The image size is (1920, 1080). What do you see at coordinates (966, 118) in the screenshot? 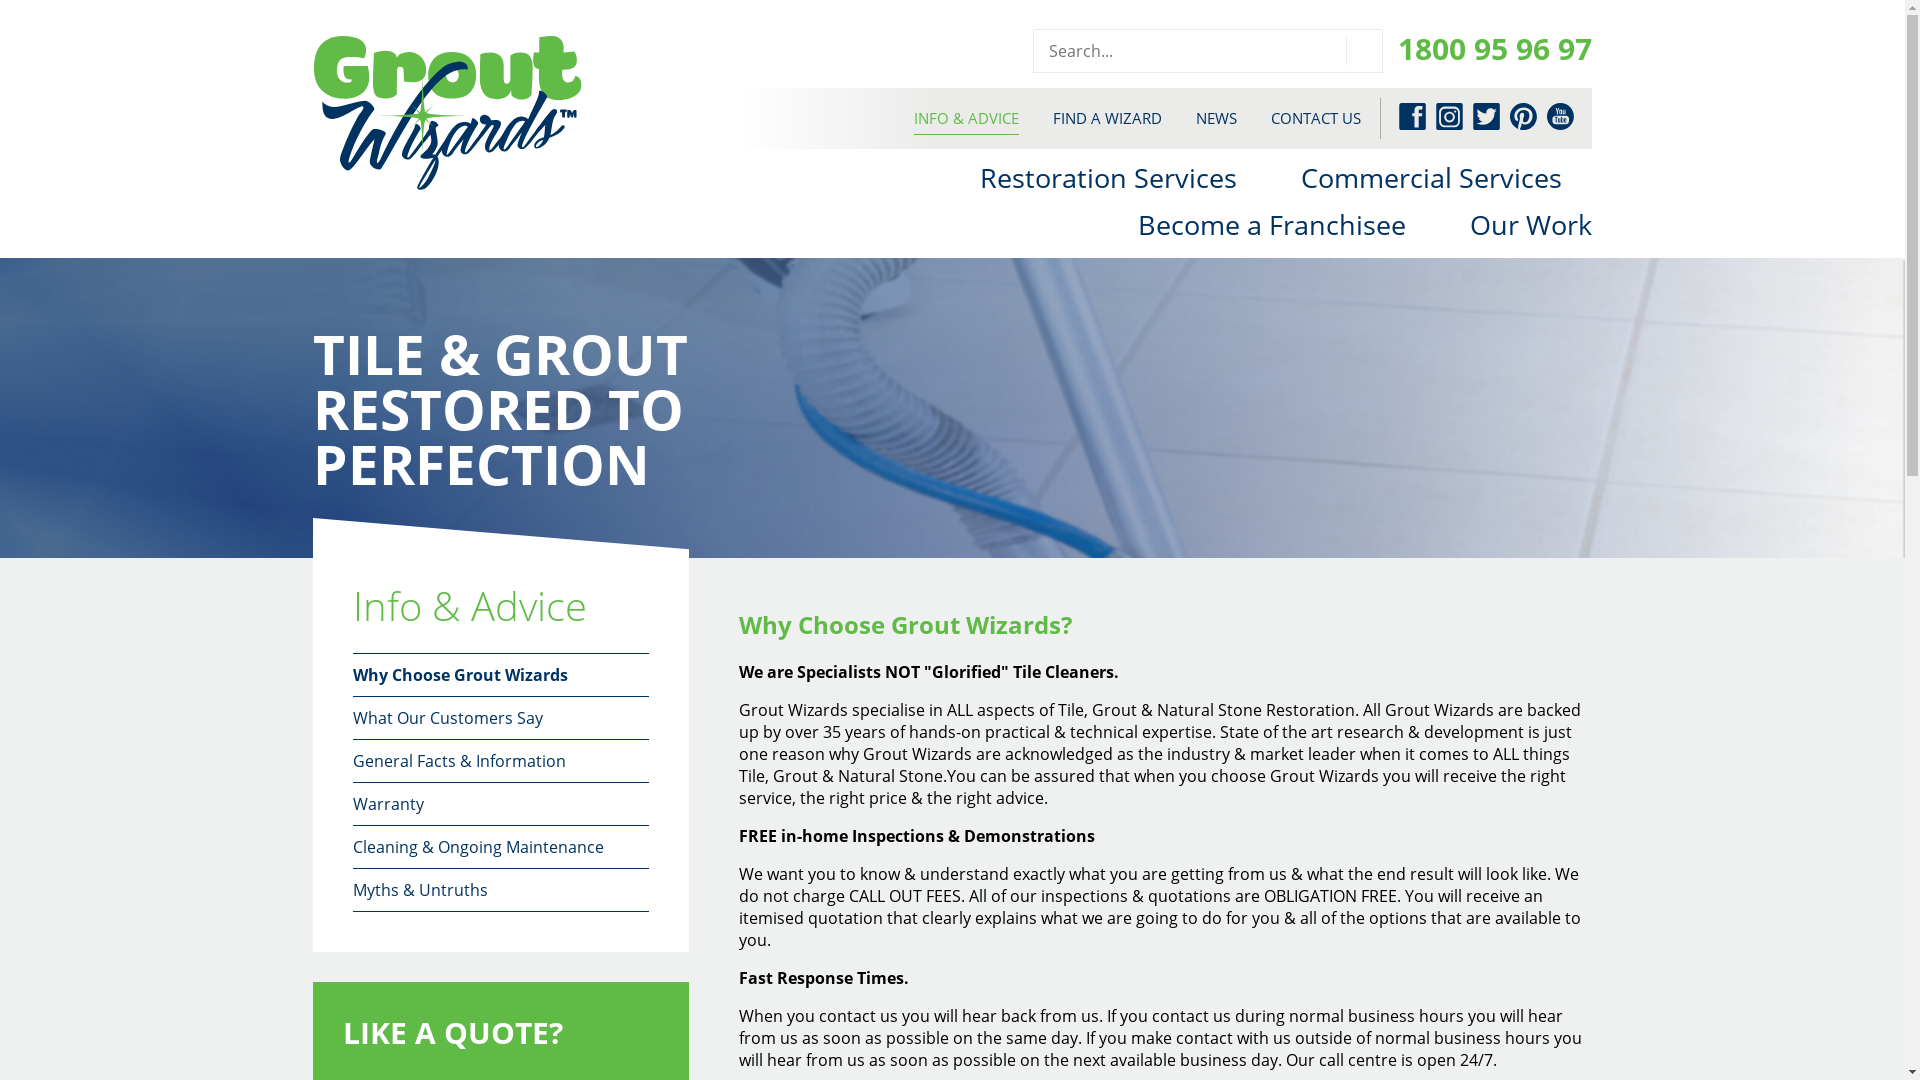
I see `INFO & ADVICE` at bounding box center [966, 118].